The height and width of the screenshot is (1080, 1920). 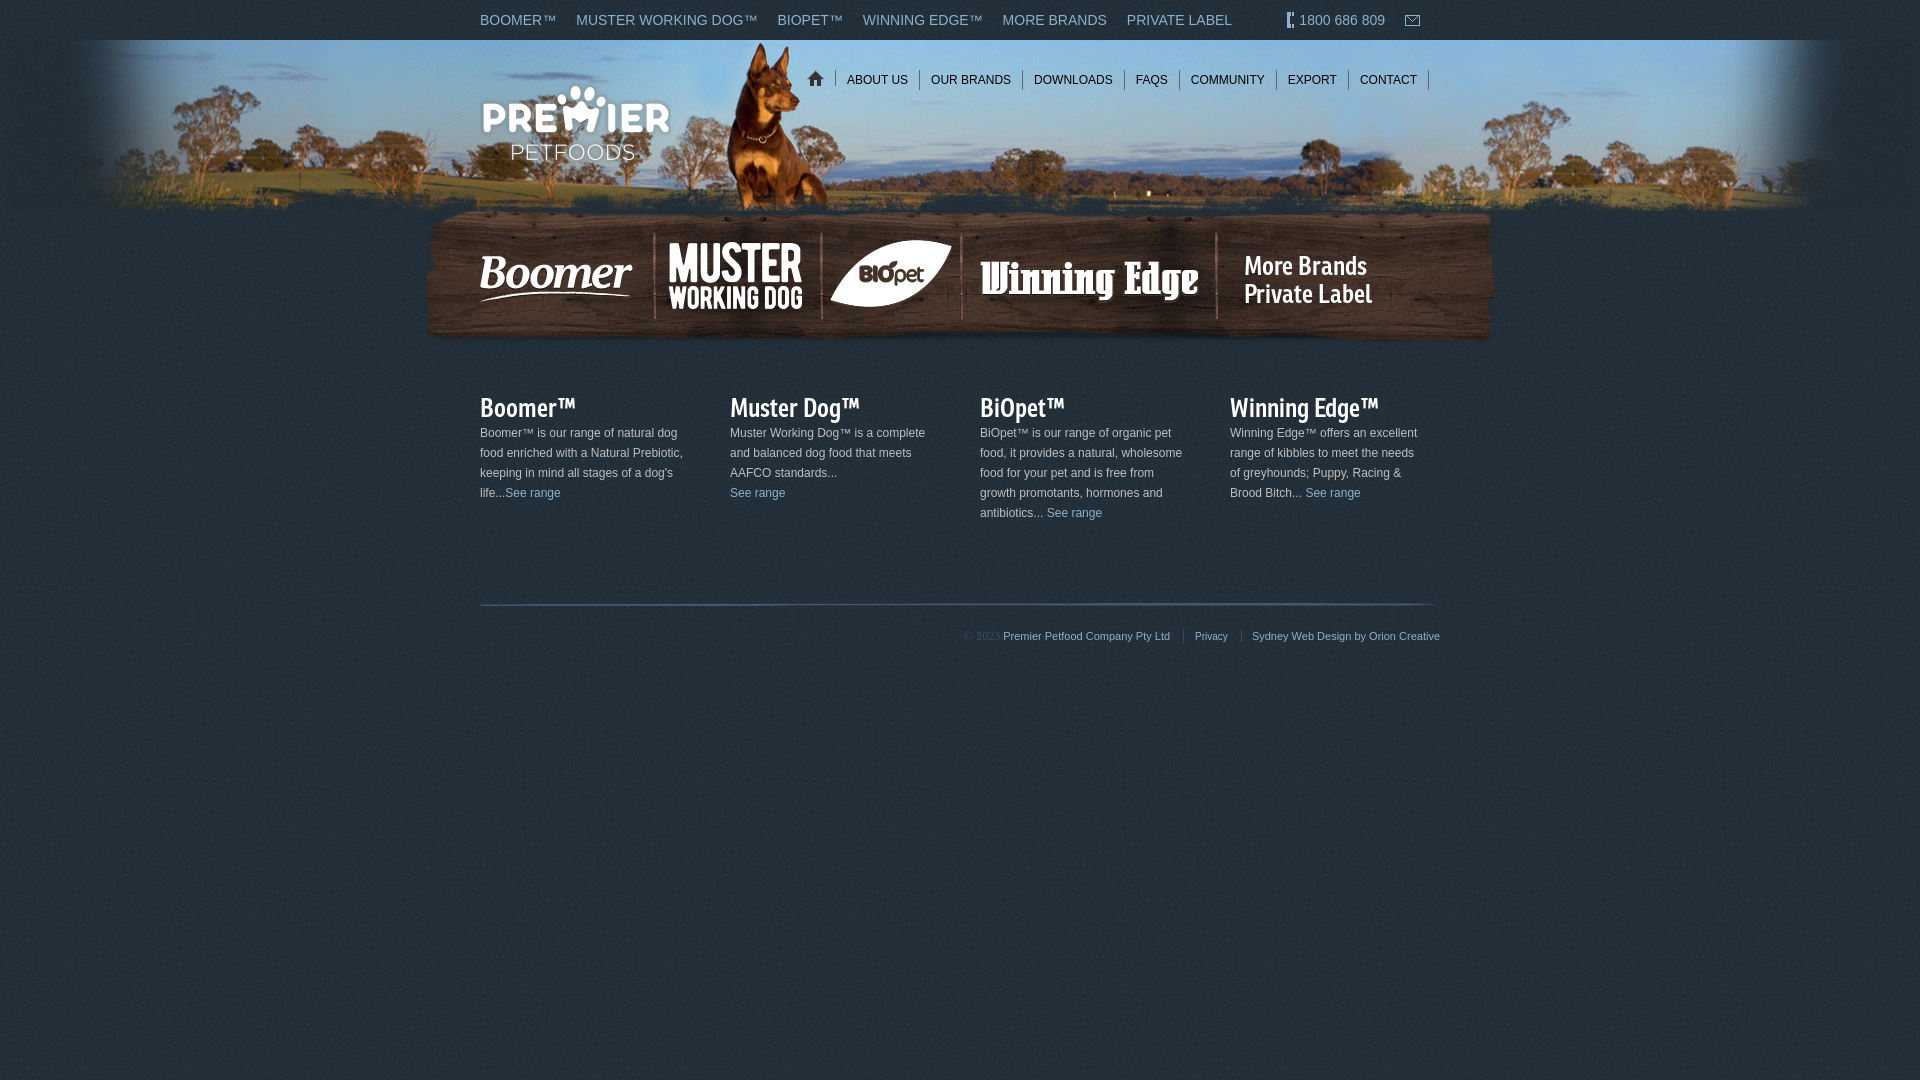 I want to click on See range, so click(x=1332, y=493).